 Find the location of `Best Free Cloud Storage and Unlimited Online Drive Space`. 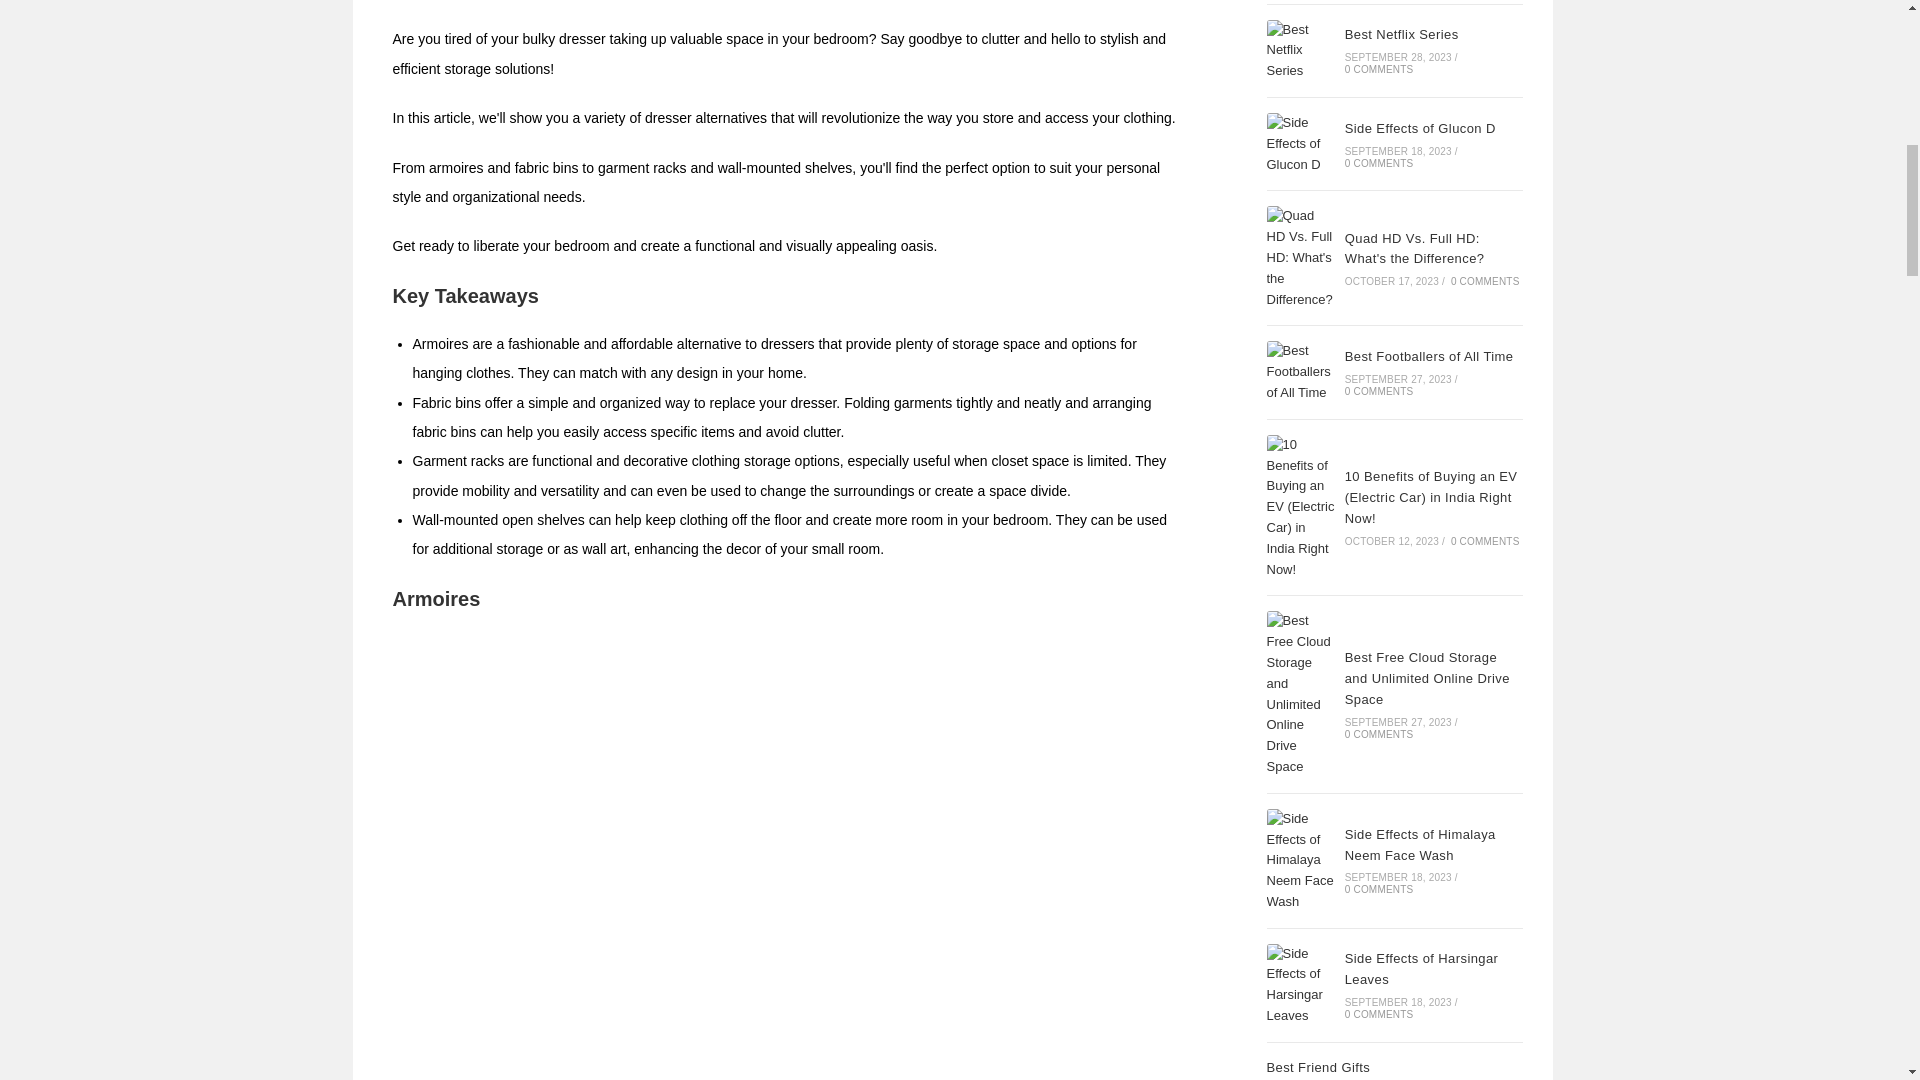

Best Free Cloud Storage and Unlimited Online Drive Space is located at coordinates (1300, 694).